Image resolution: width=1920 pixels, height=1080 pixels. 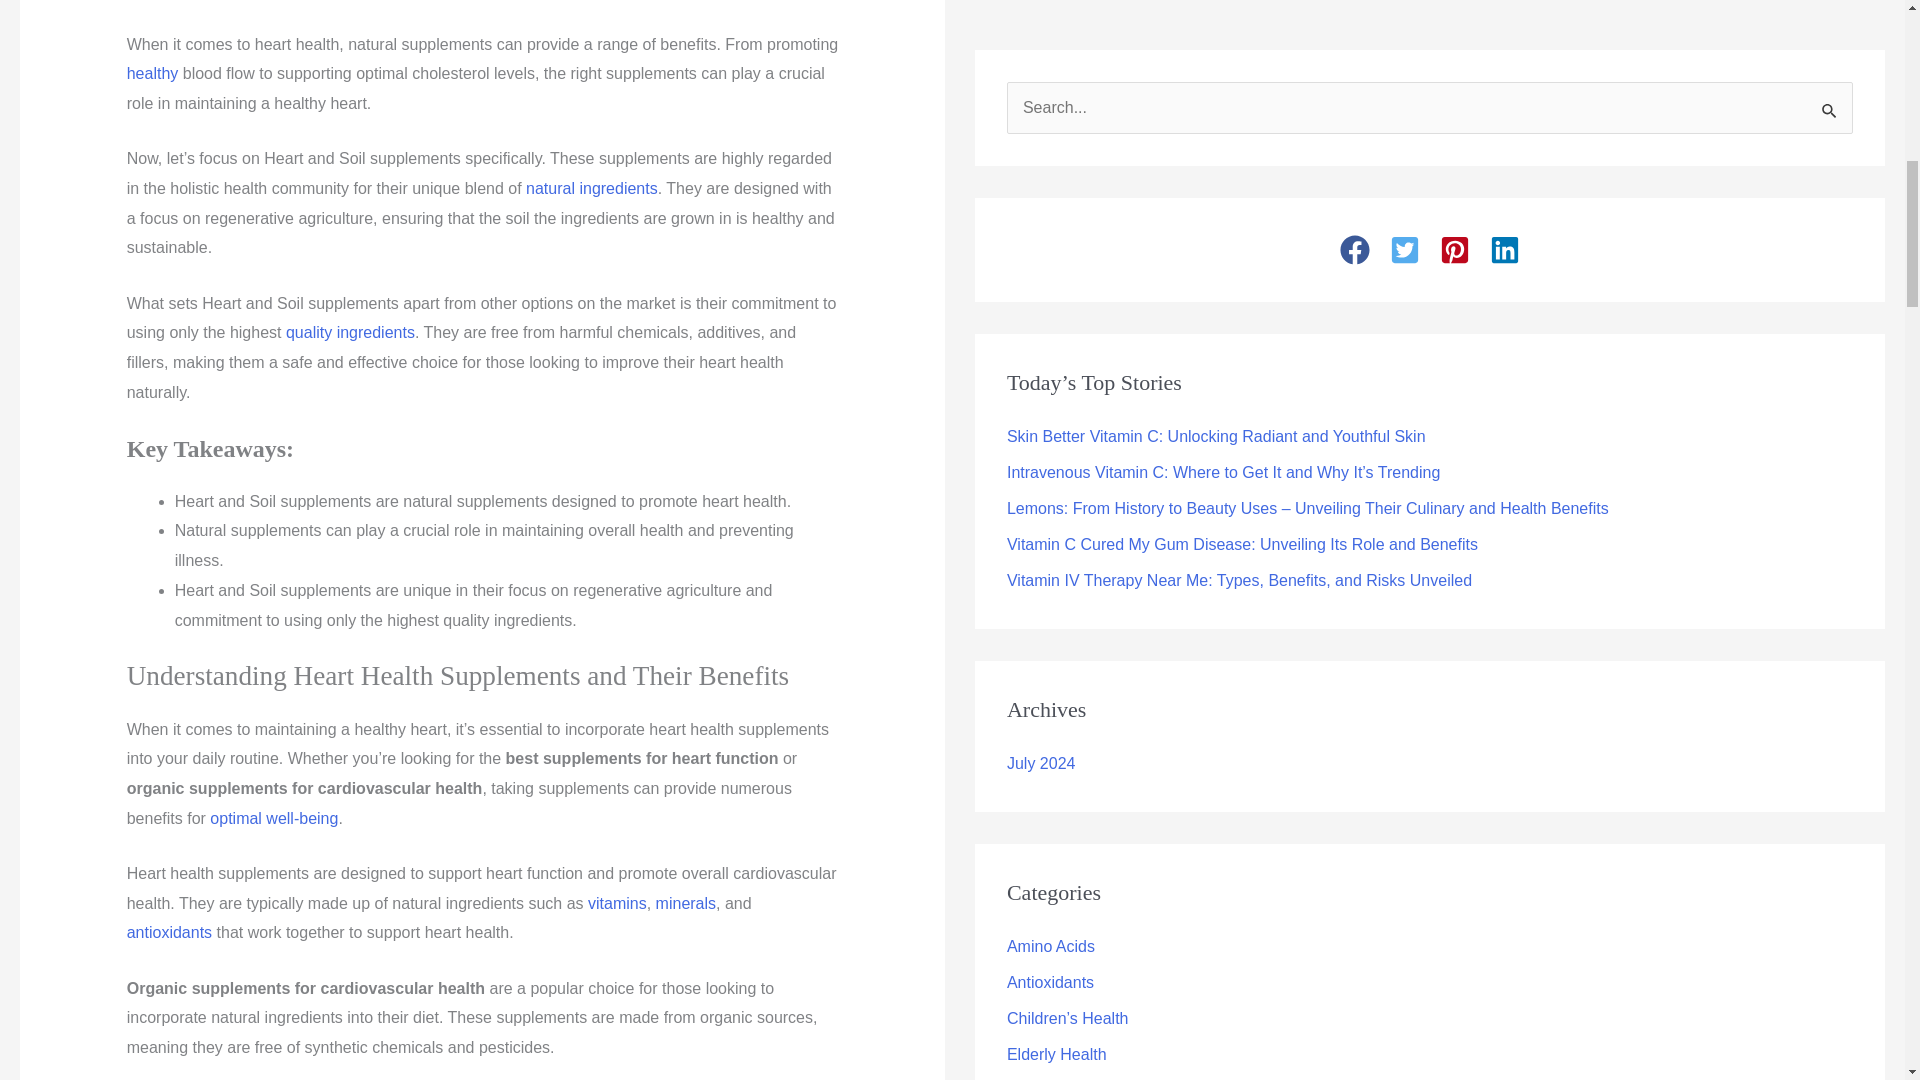 I want to click on minerals, so click(x=686, y=903).